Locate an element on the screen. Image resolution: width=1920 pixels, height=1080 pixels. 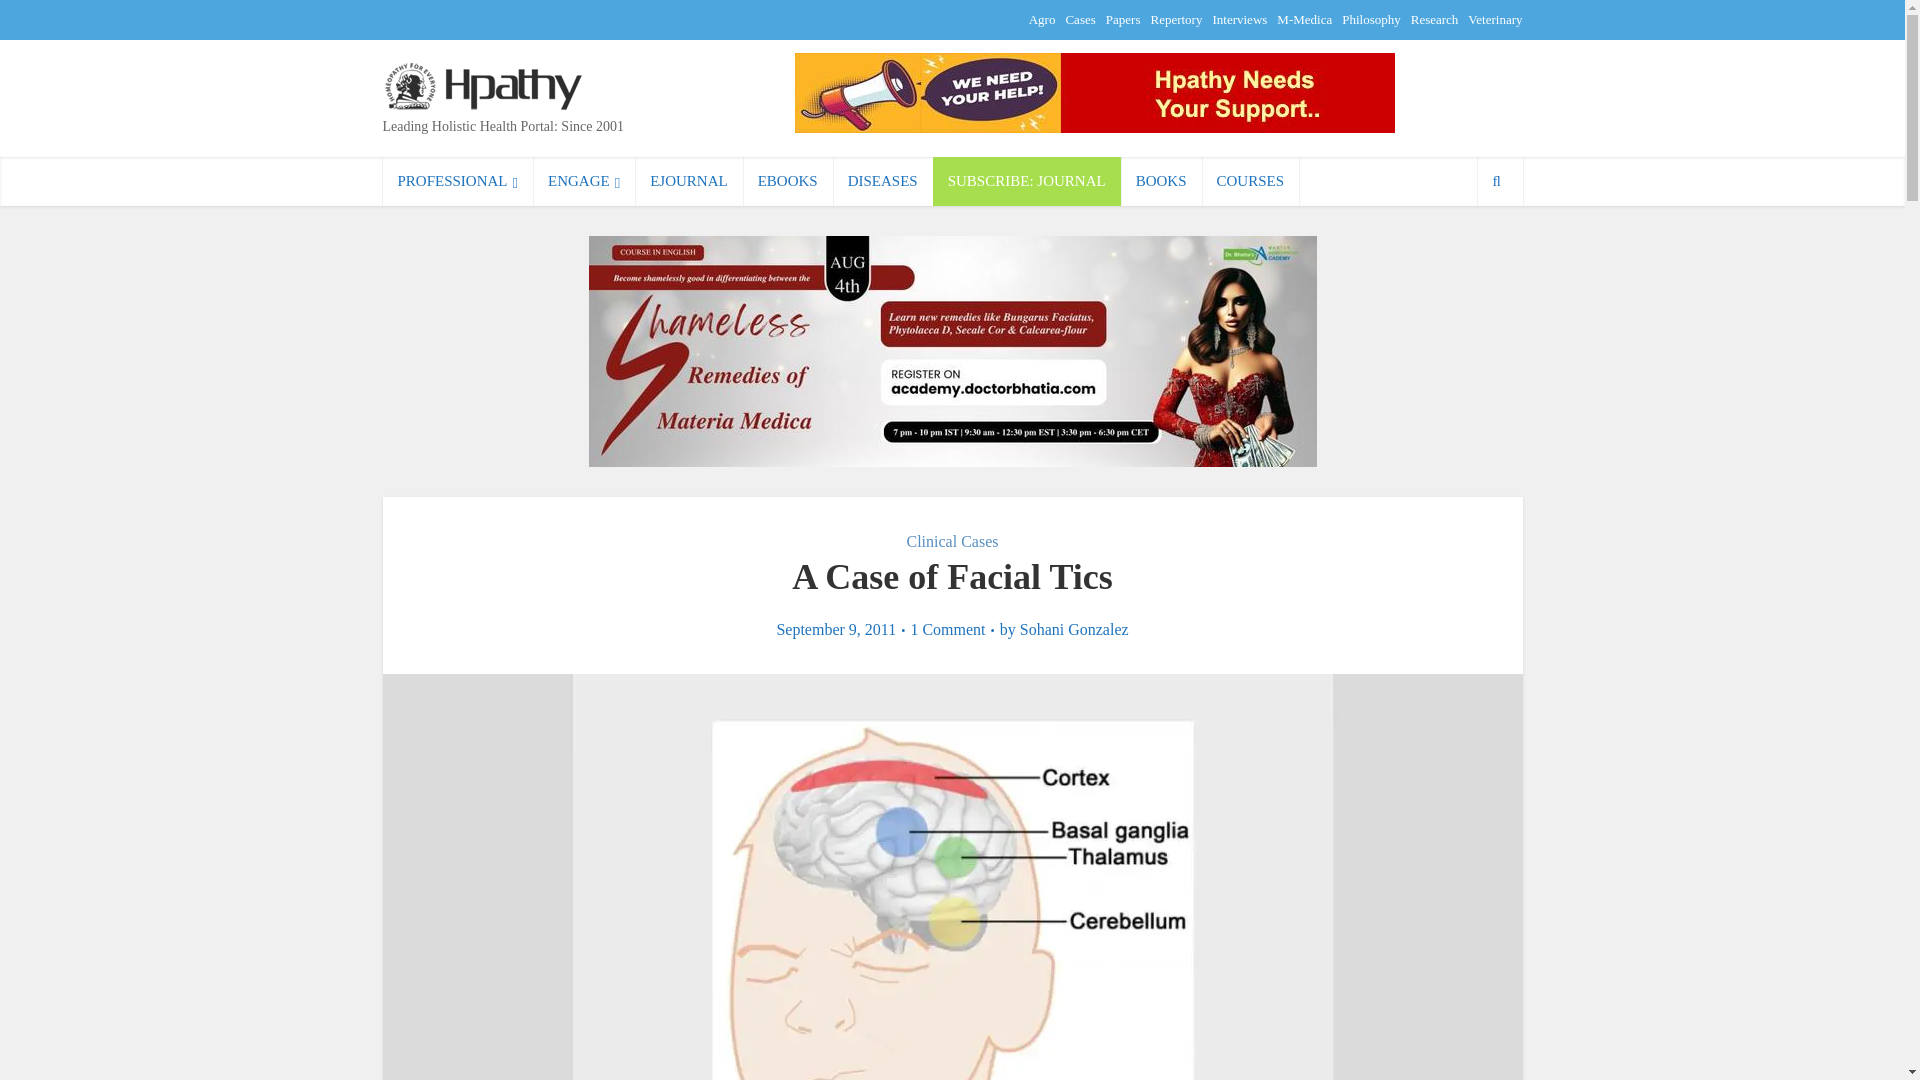
Research is located at coordinates (1435, 19).